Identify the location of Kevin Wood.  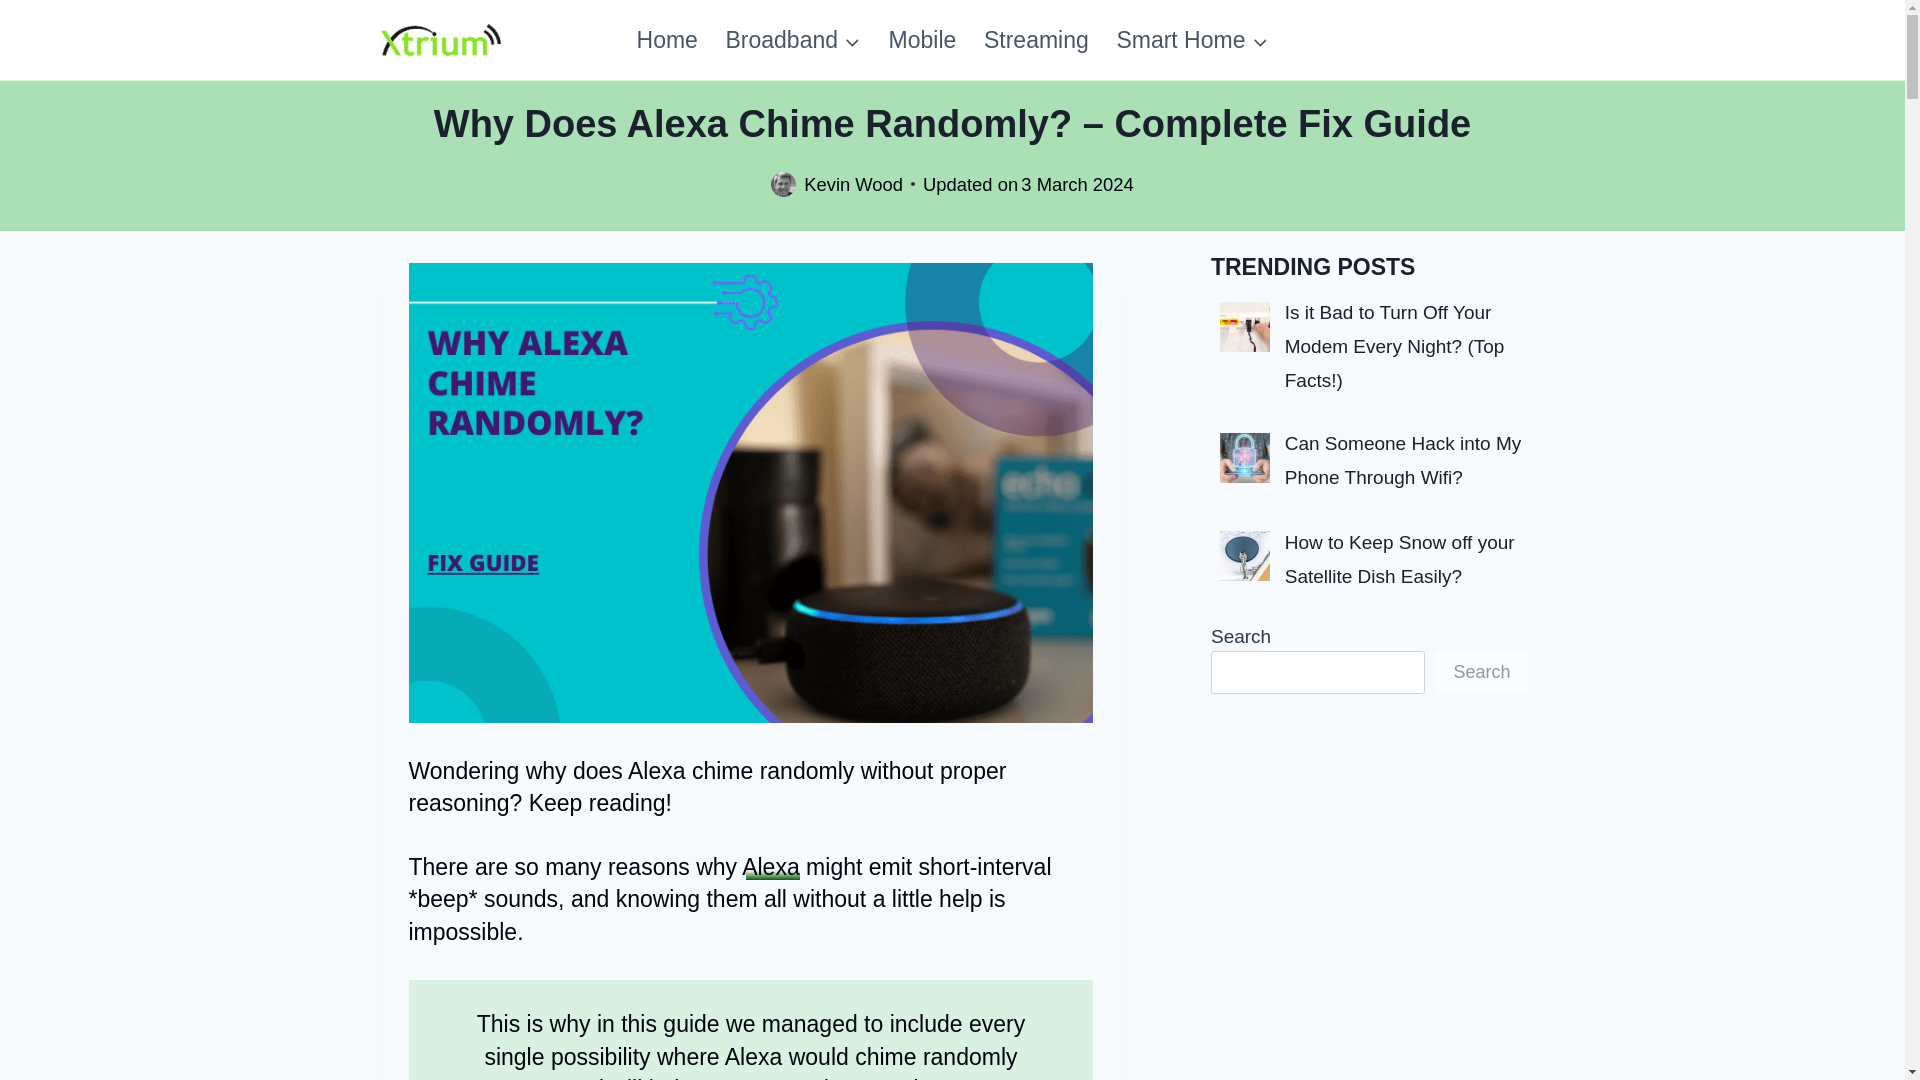
(853, 184).